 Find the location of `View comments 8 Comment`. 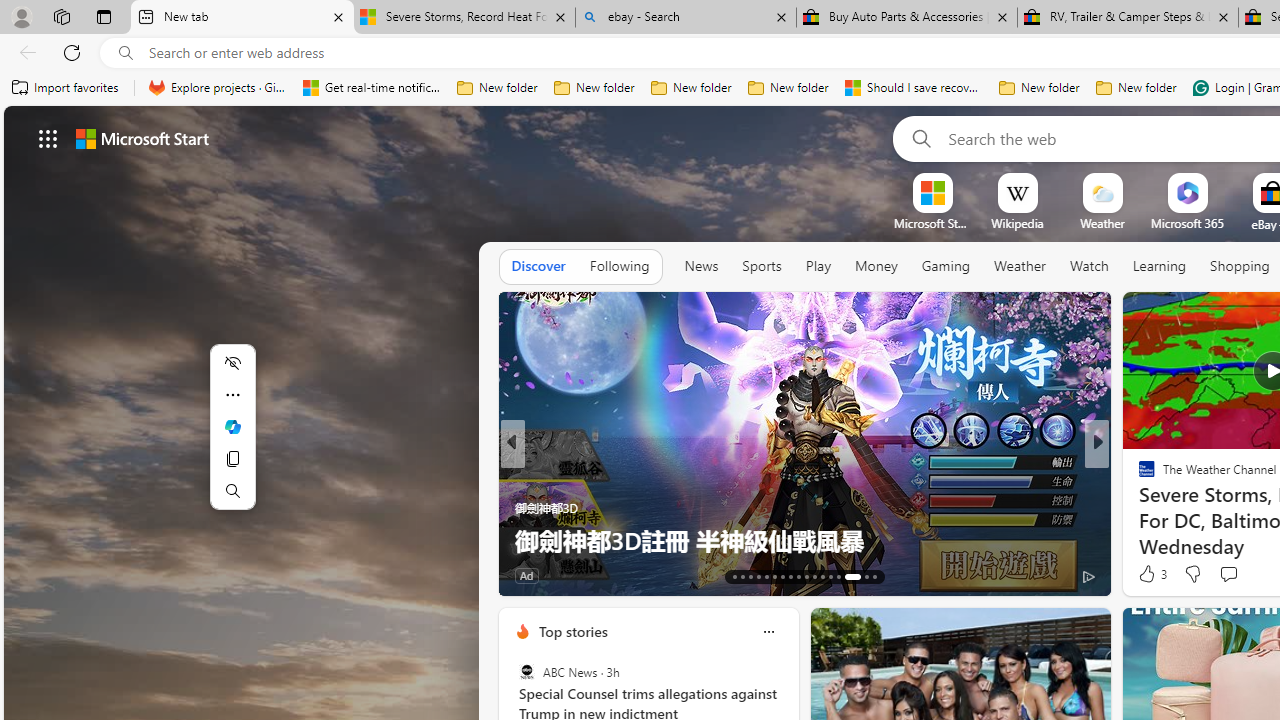

View comments 8 Comment is located at coordinates (1234, 574).